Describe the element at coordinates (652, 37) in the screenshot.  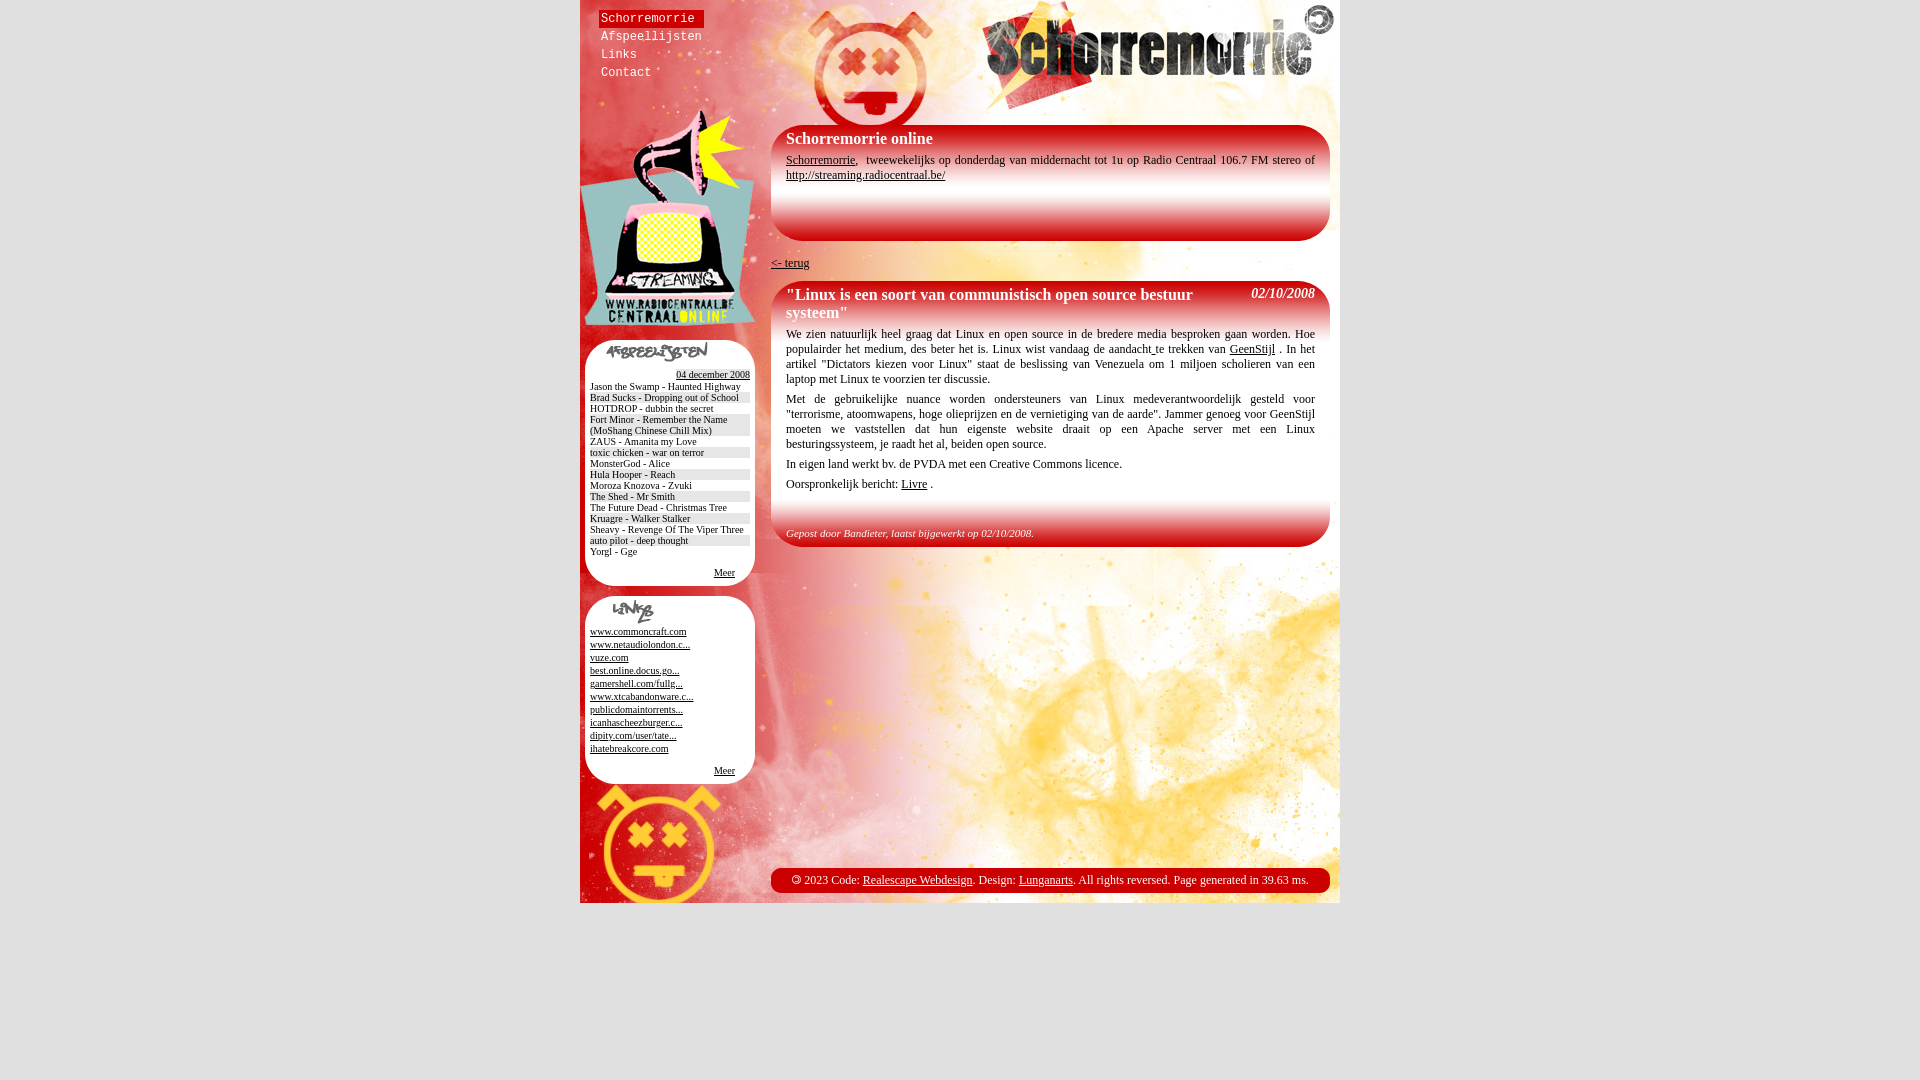
I see `Afspeellijsten` at that location.